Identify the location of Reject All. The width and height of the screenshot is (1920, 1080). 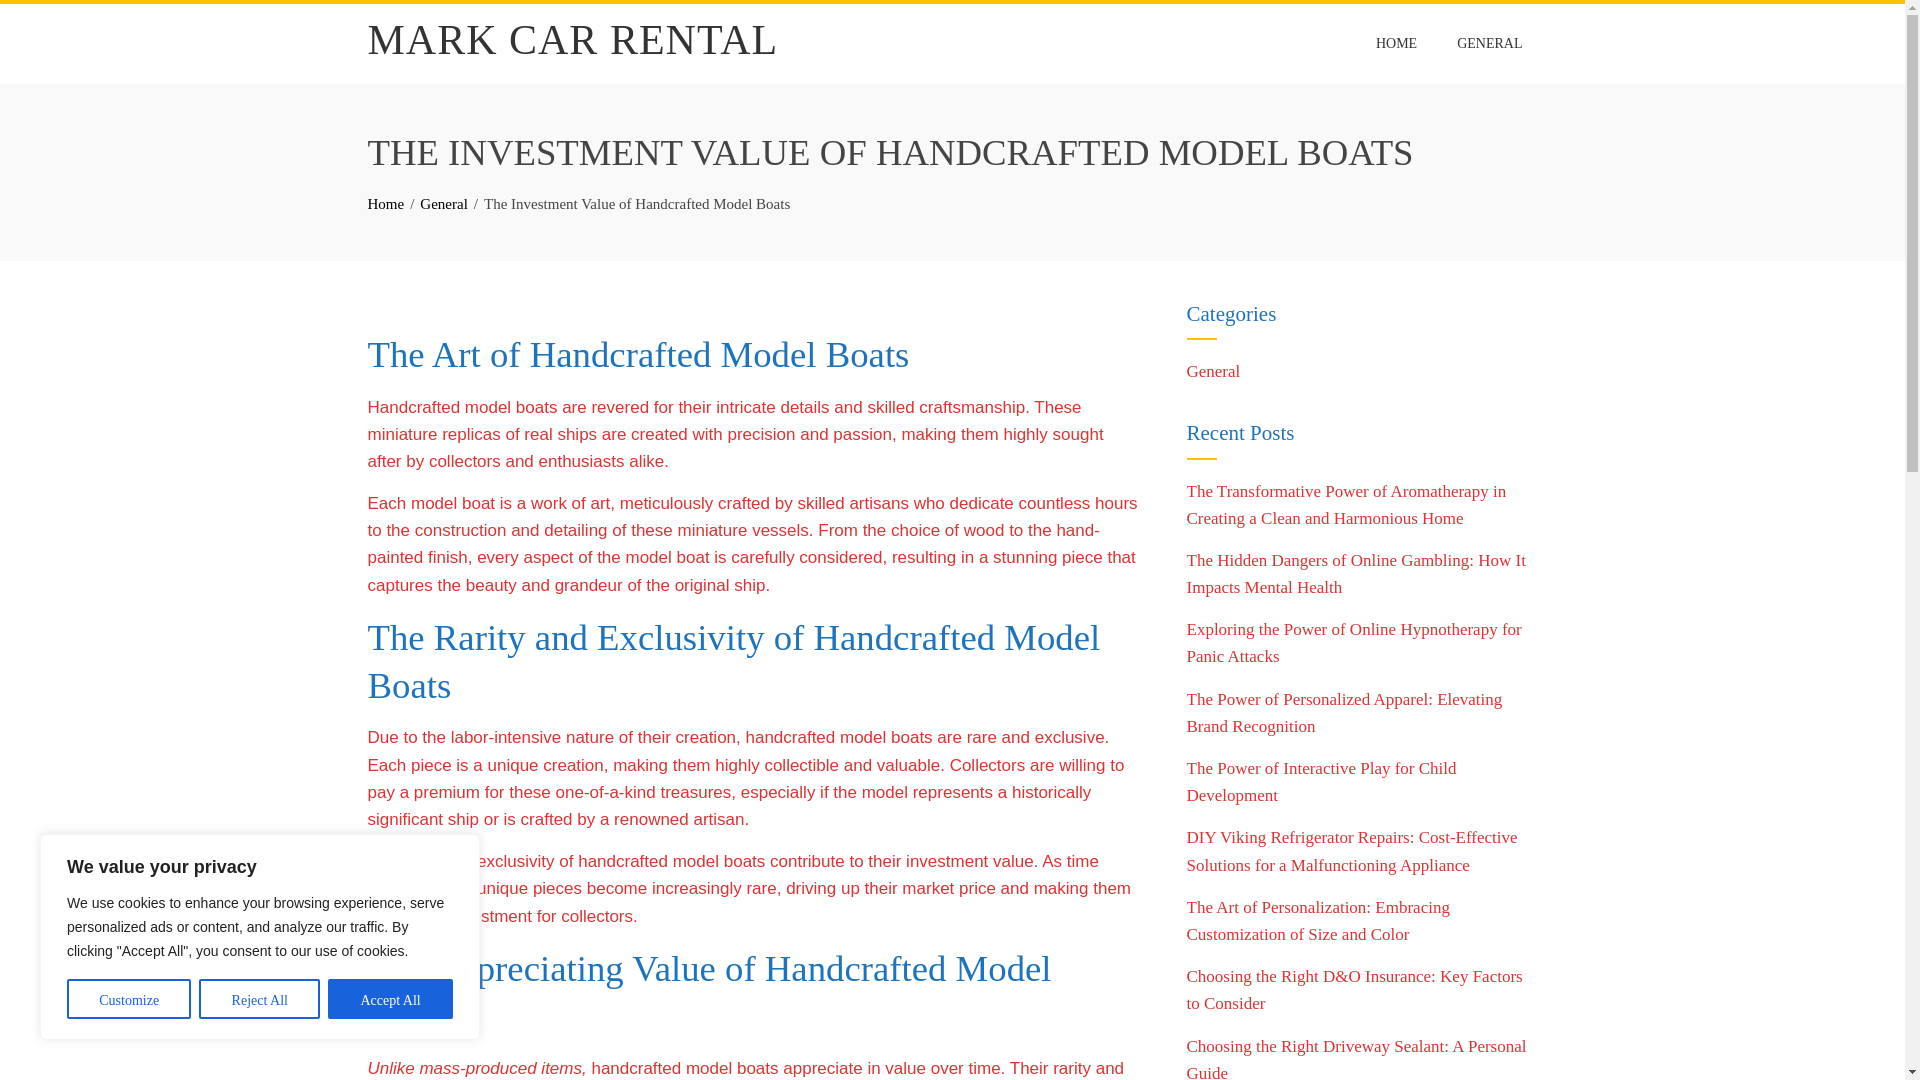
(260, 998).